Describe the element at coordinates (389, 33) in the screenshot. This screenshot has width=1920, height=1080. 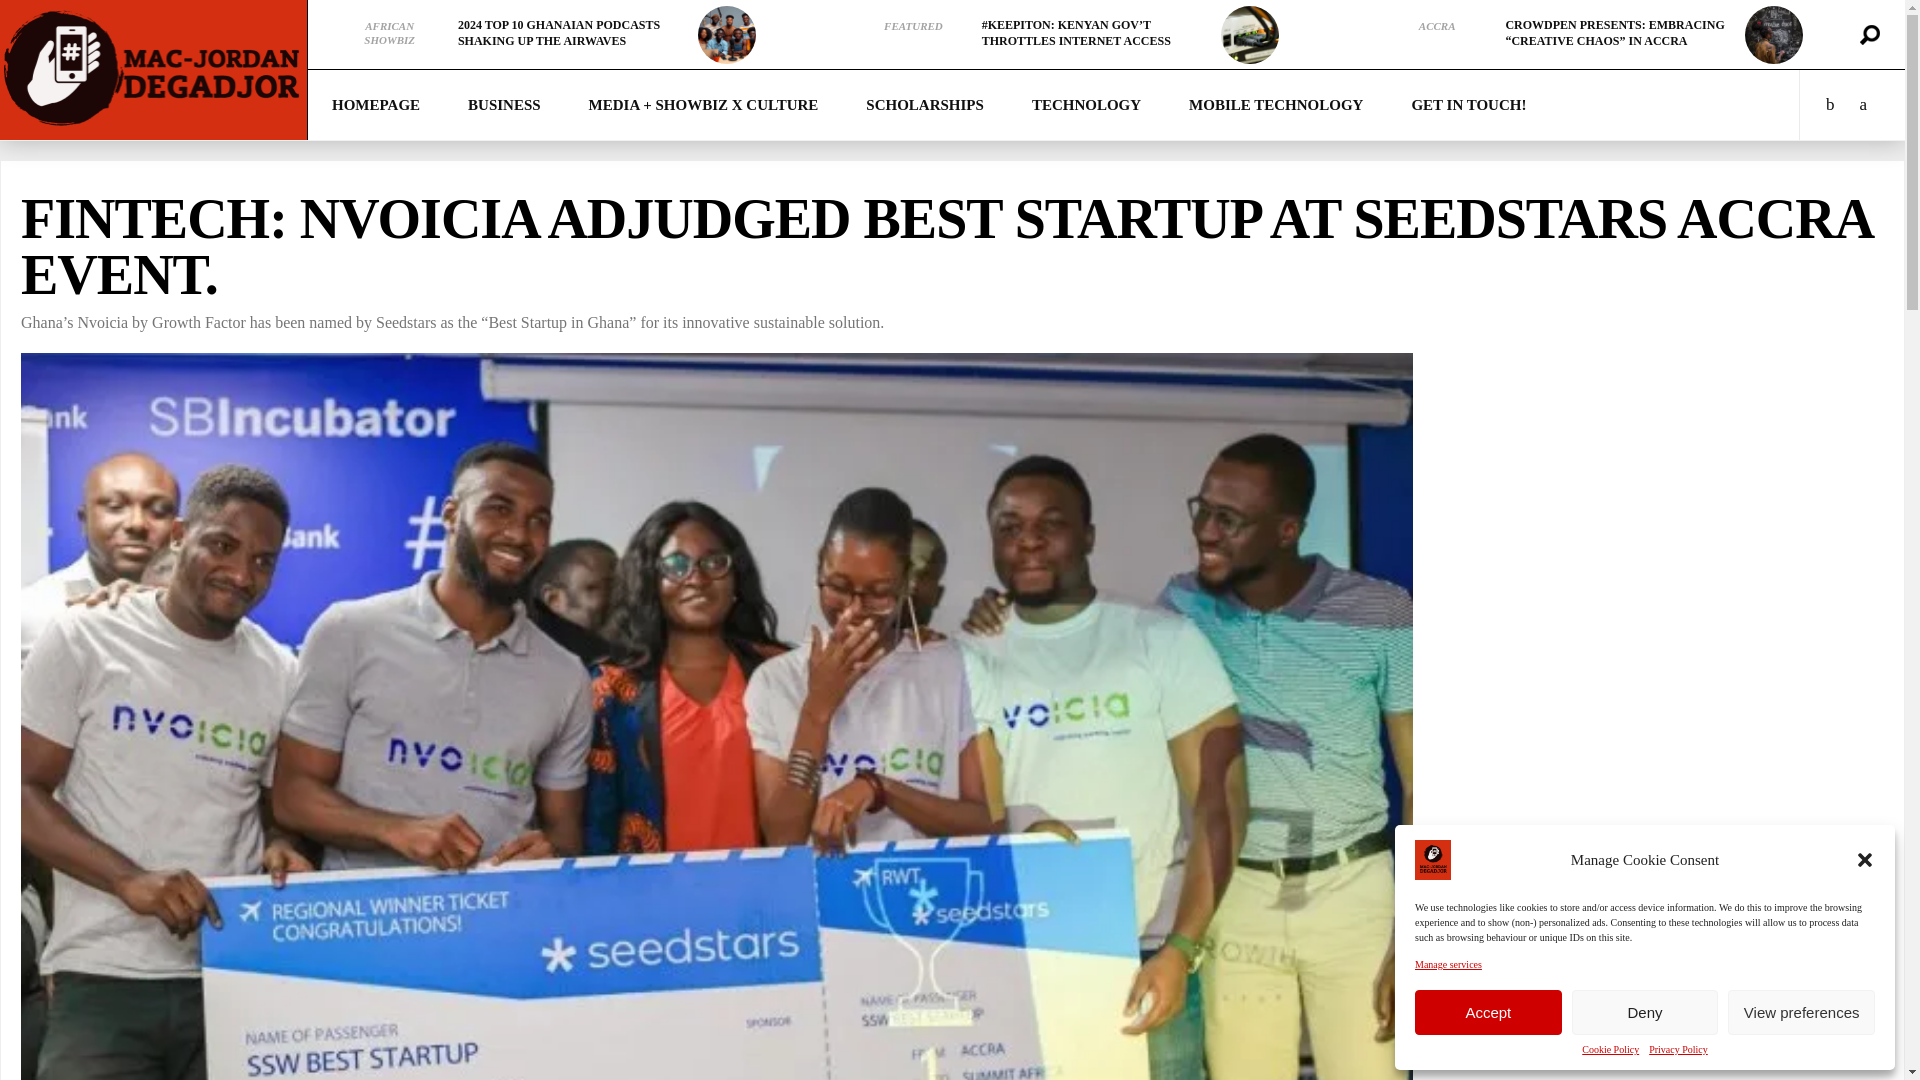
I see `African Showbiz` at that location.